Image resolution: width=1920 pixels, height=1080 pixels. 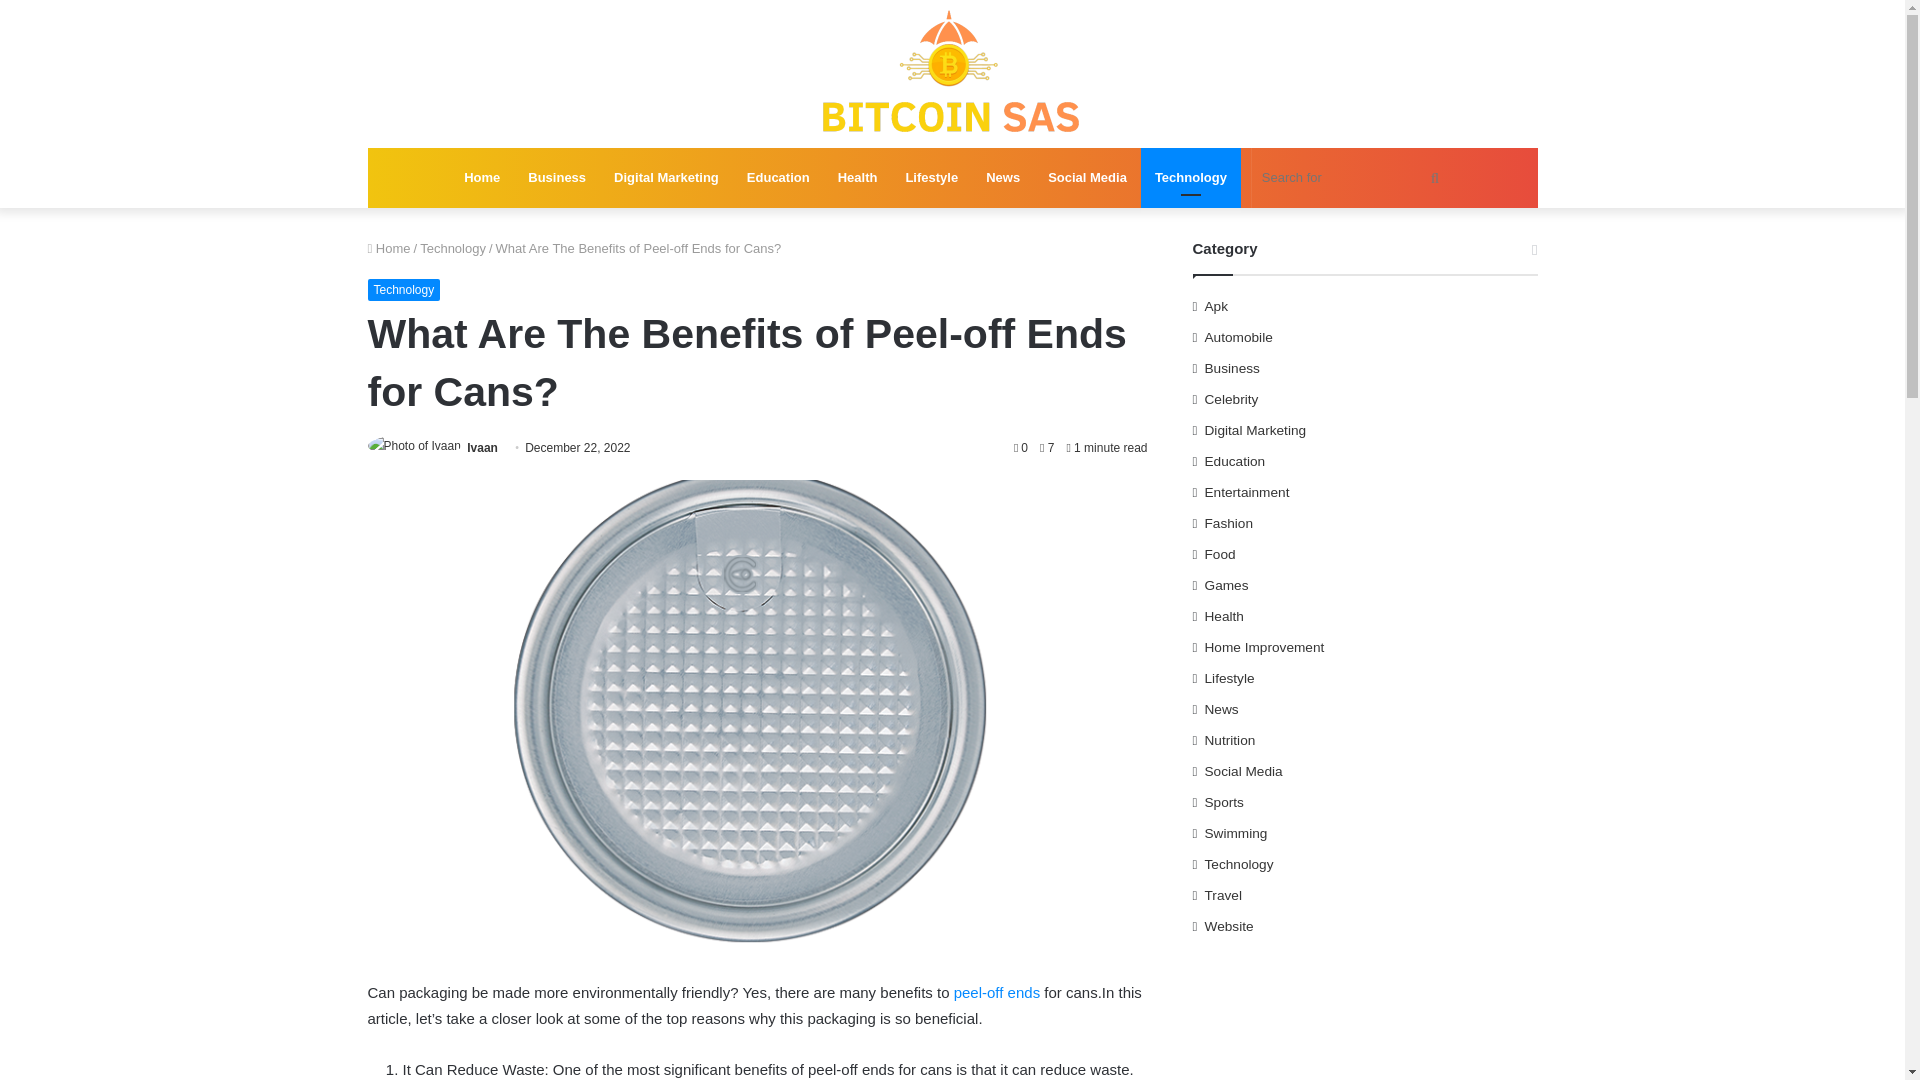 I want to click on Social Media, so click(x=1087, y=178).